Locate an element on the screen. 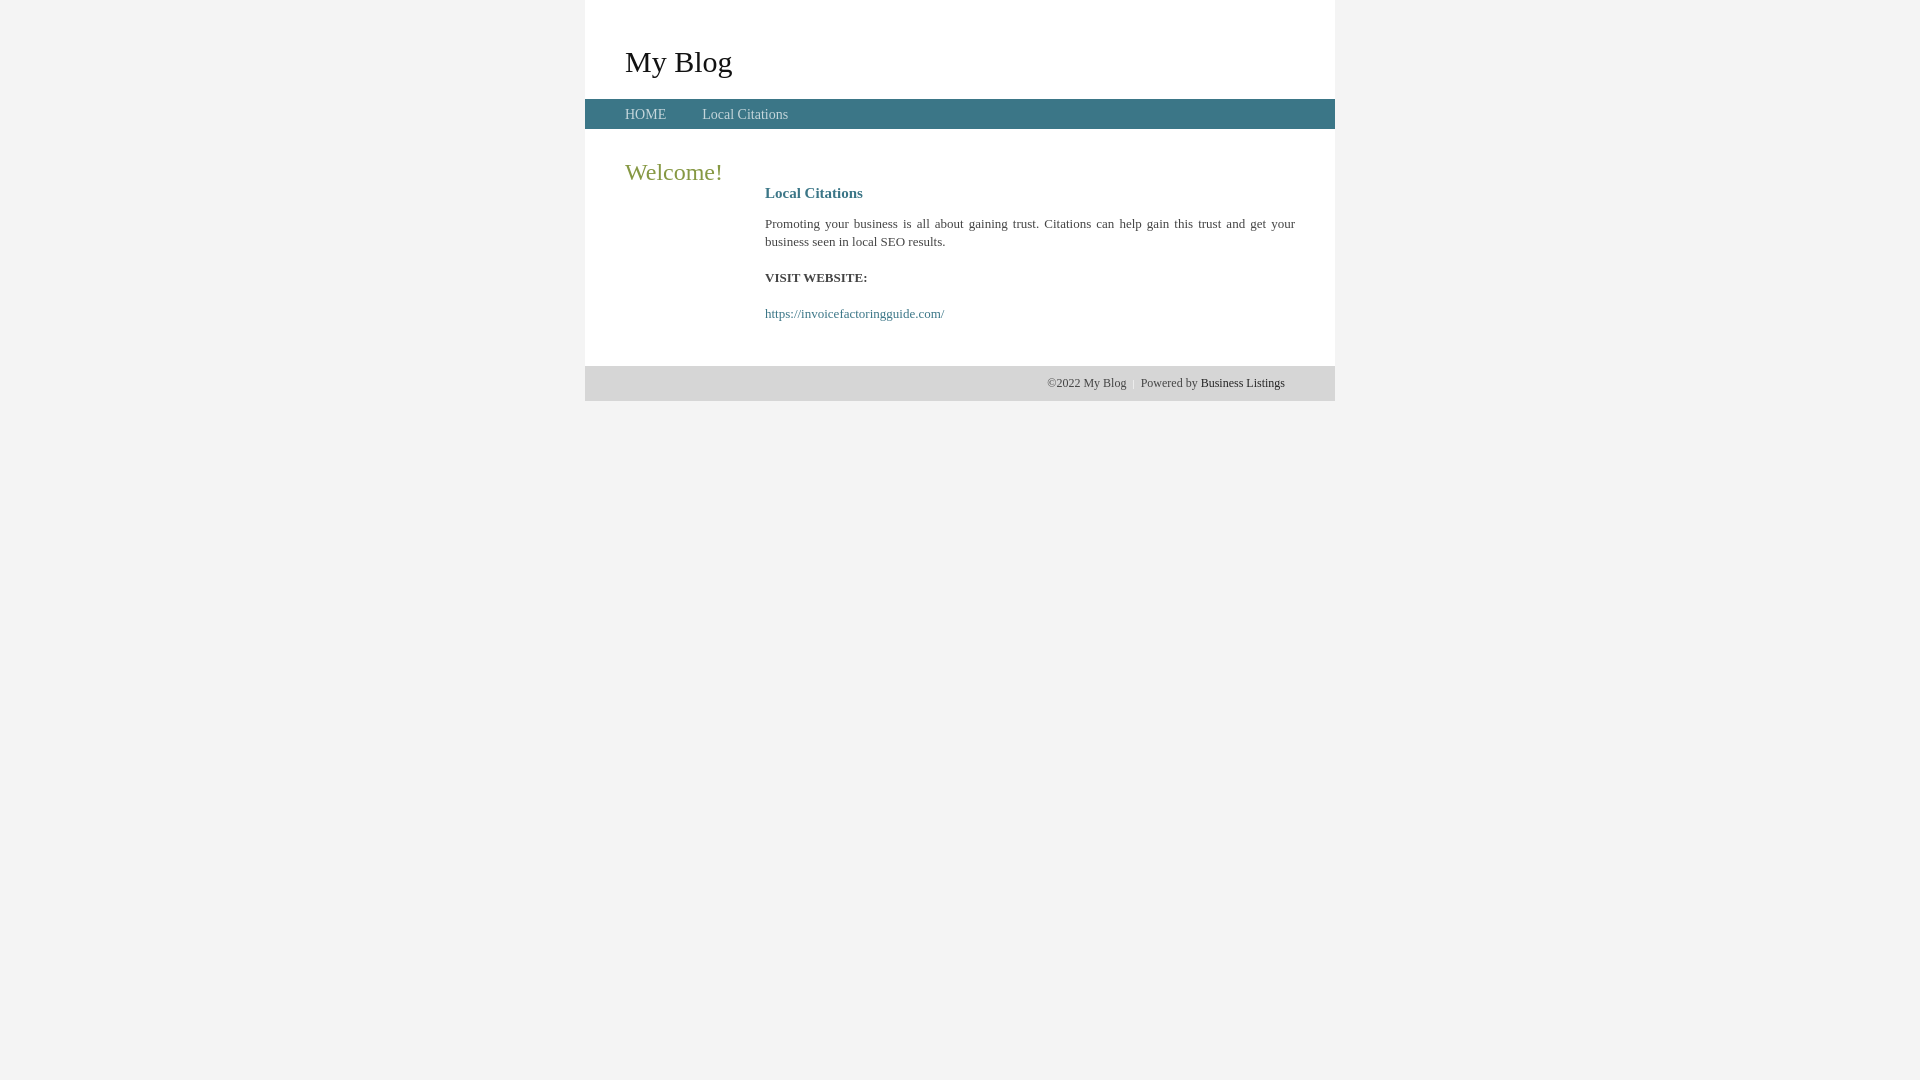 The image size is (1920, 1080). Business Listings is located at coordinates (1243, 383).